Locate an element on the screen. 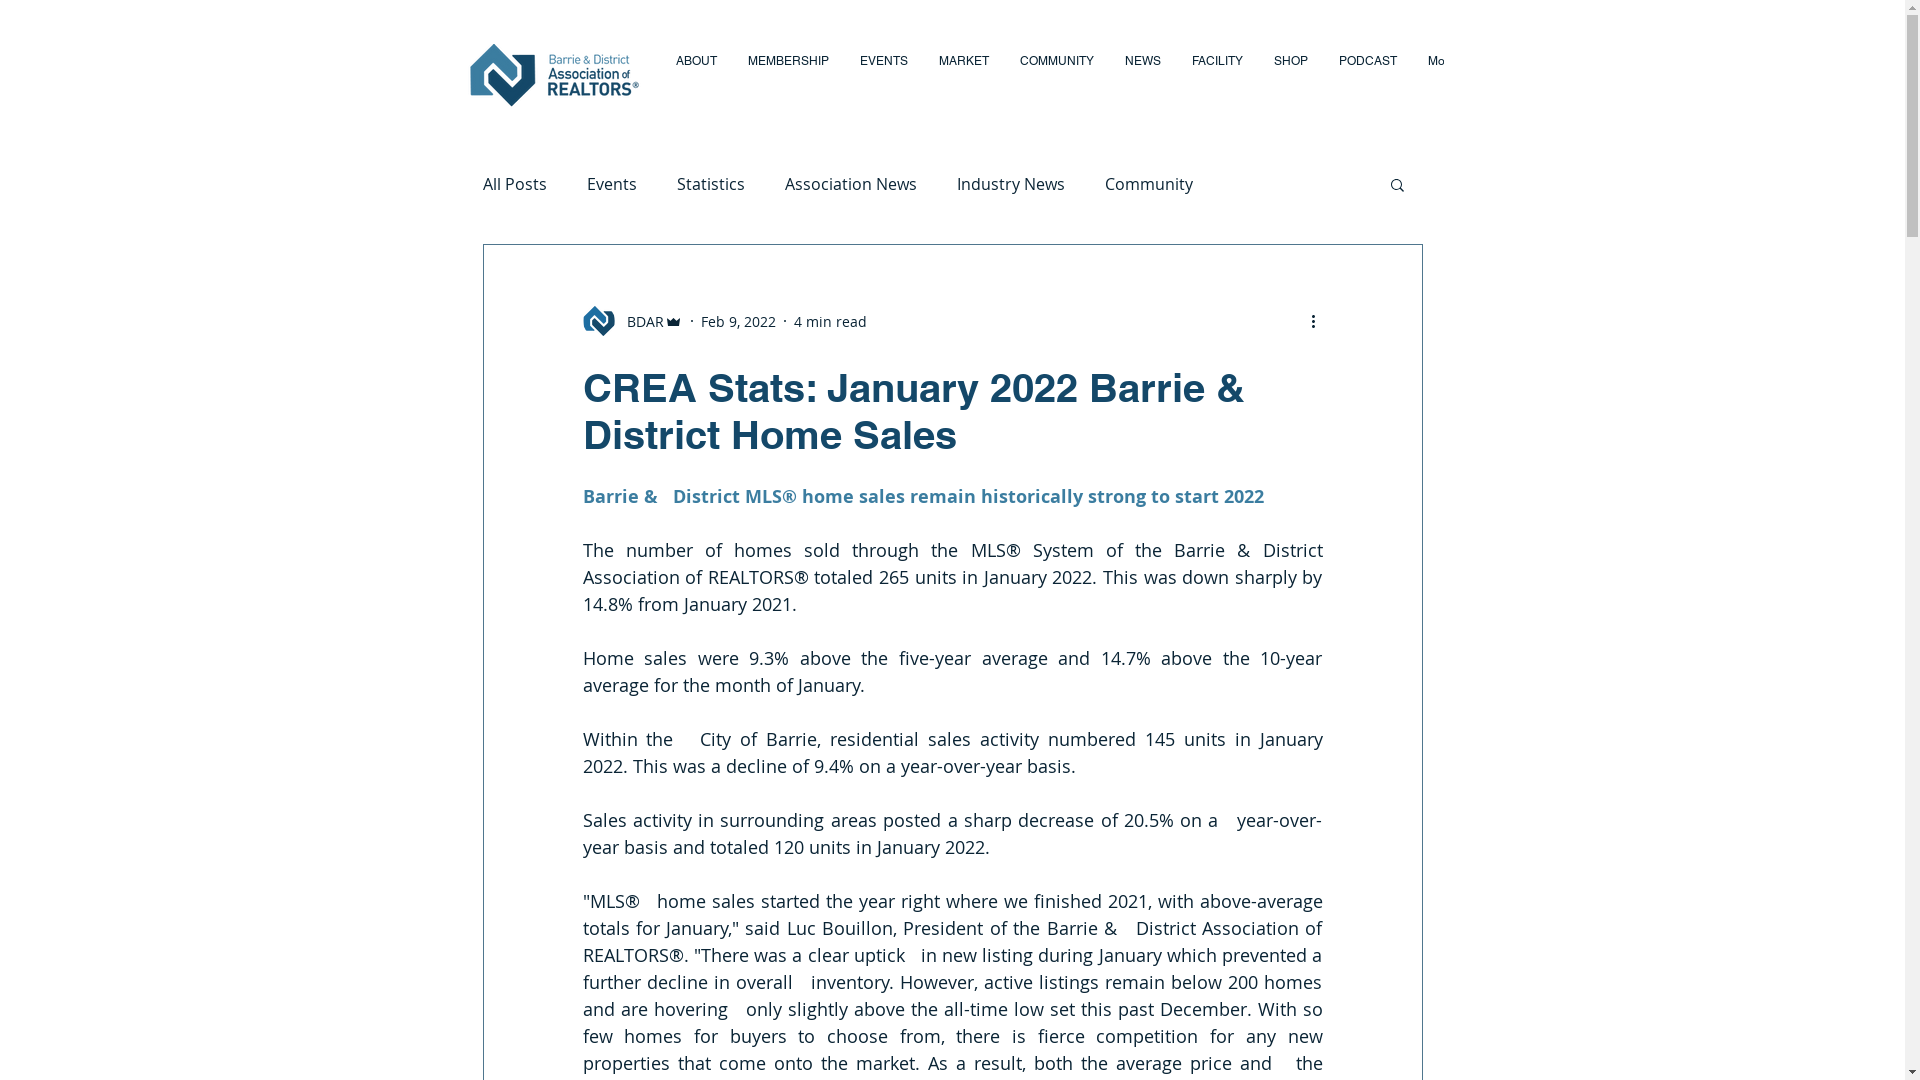 The height and width of the screenshot is (1080, 1920). NEWS is located at coordinates (1142, 78).